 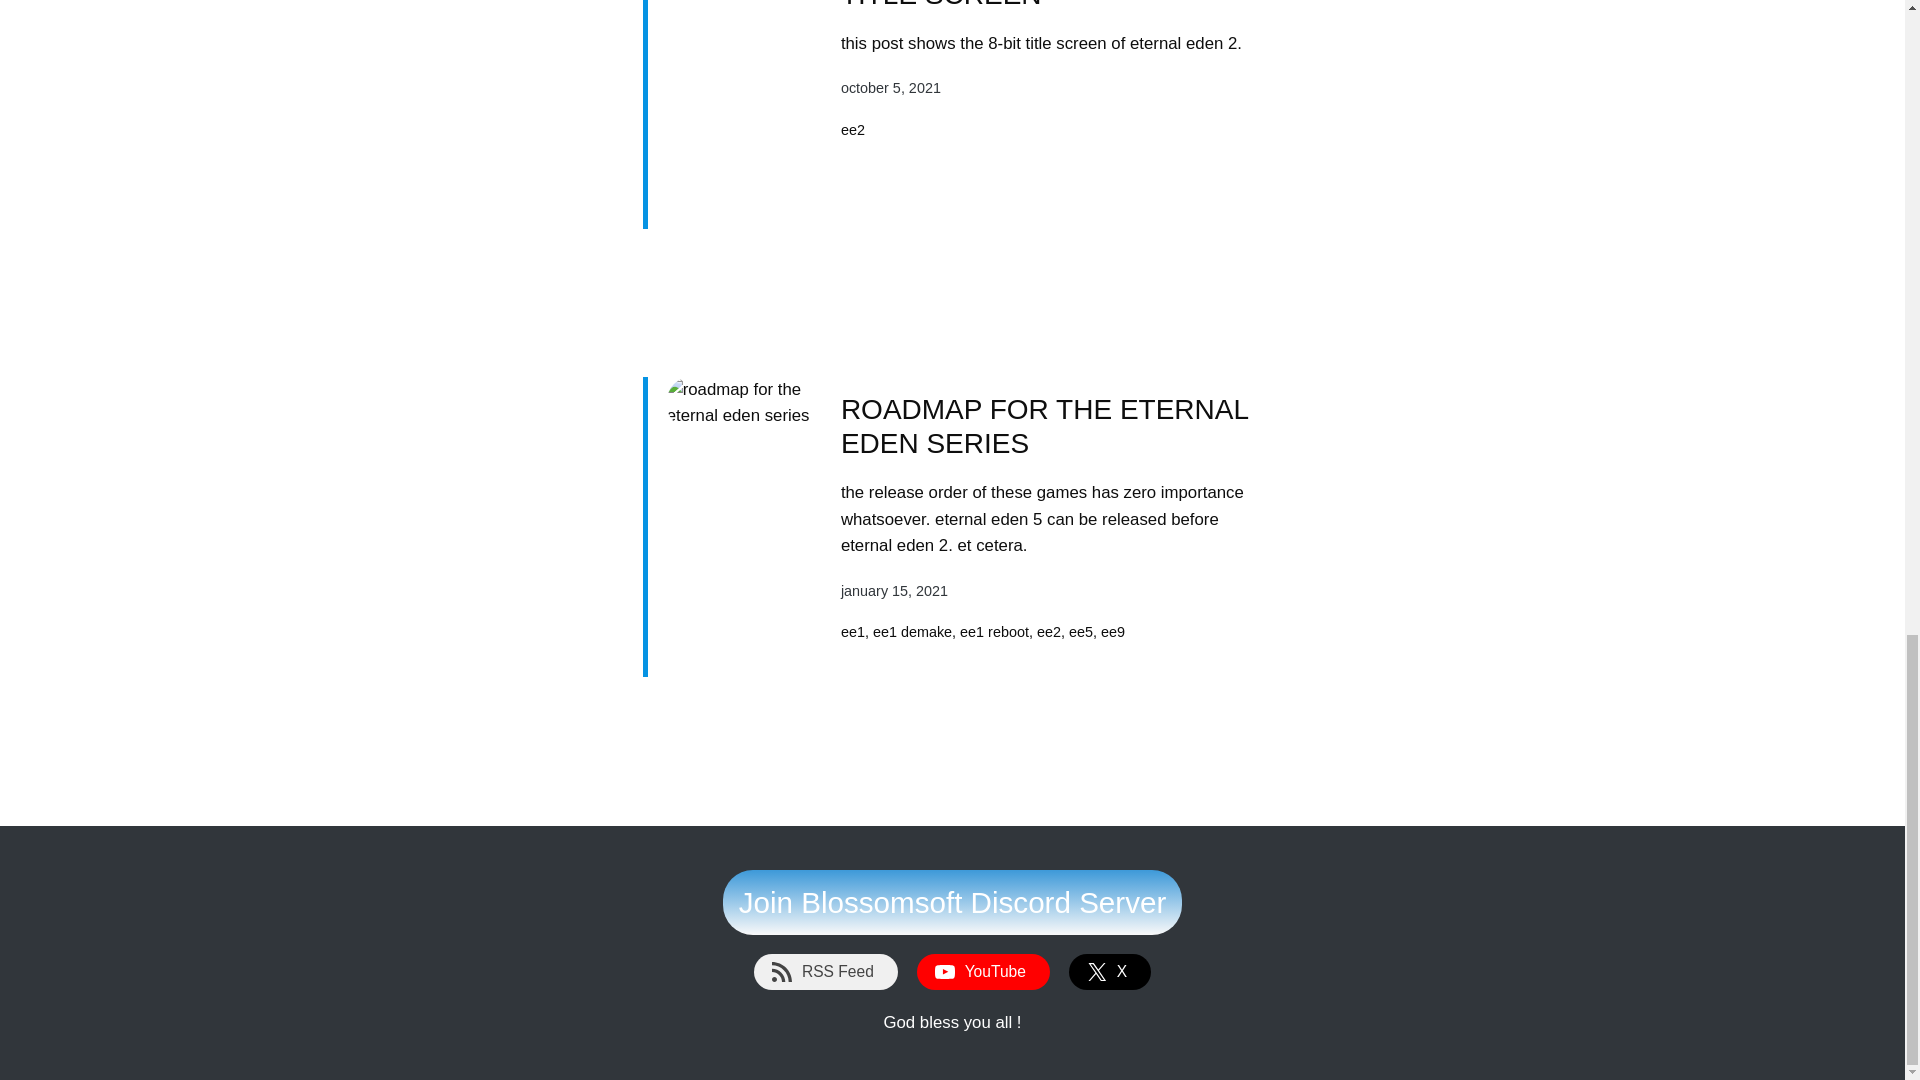 What do you see at coordinates (952, 902) in the screenshot?
I see `Join Blossomsoft Discord Server` at bounding box center [952, 902].